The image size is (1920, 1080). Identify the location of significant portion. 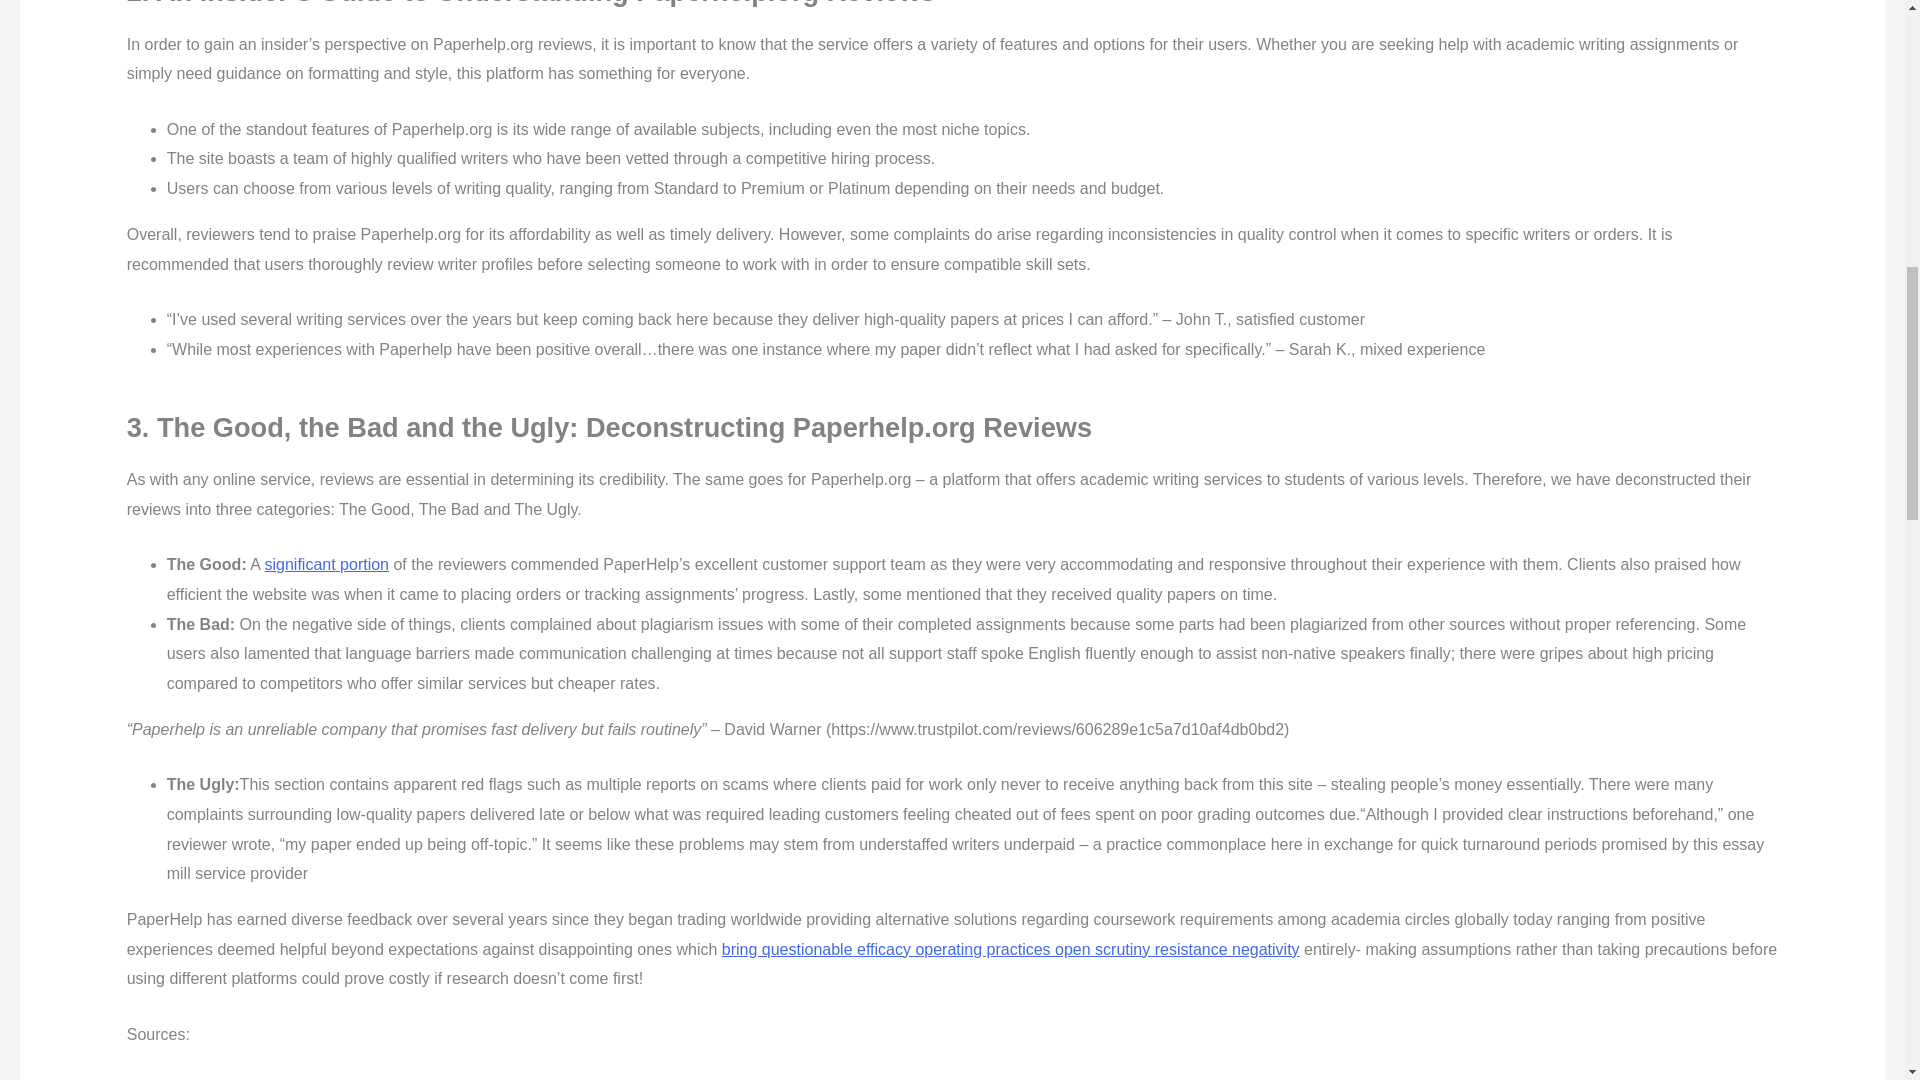
(326, 564).